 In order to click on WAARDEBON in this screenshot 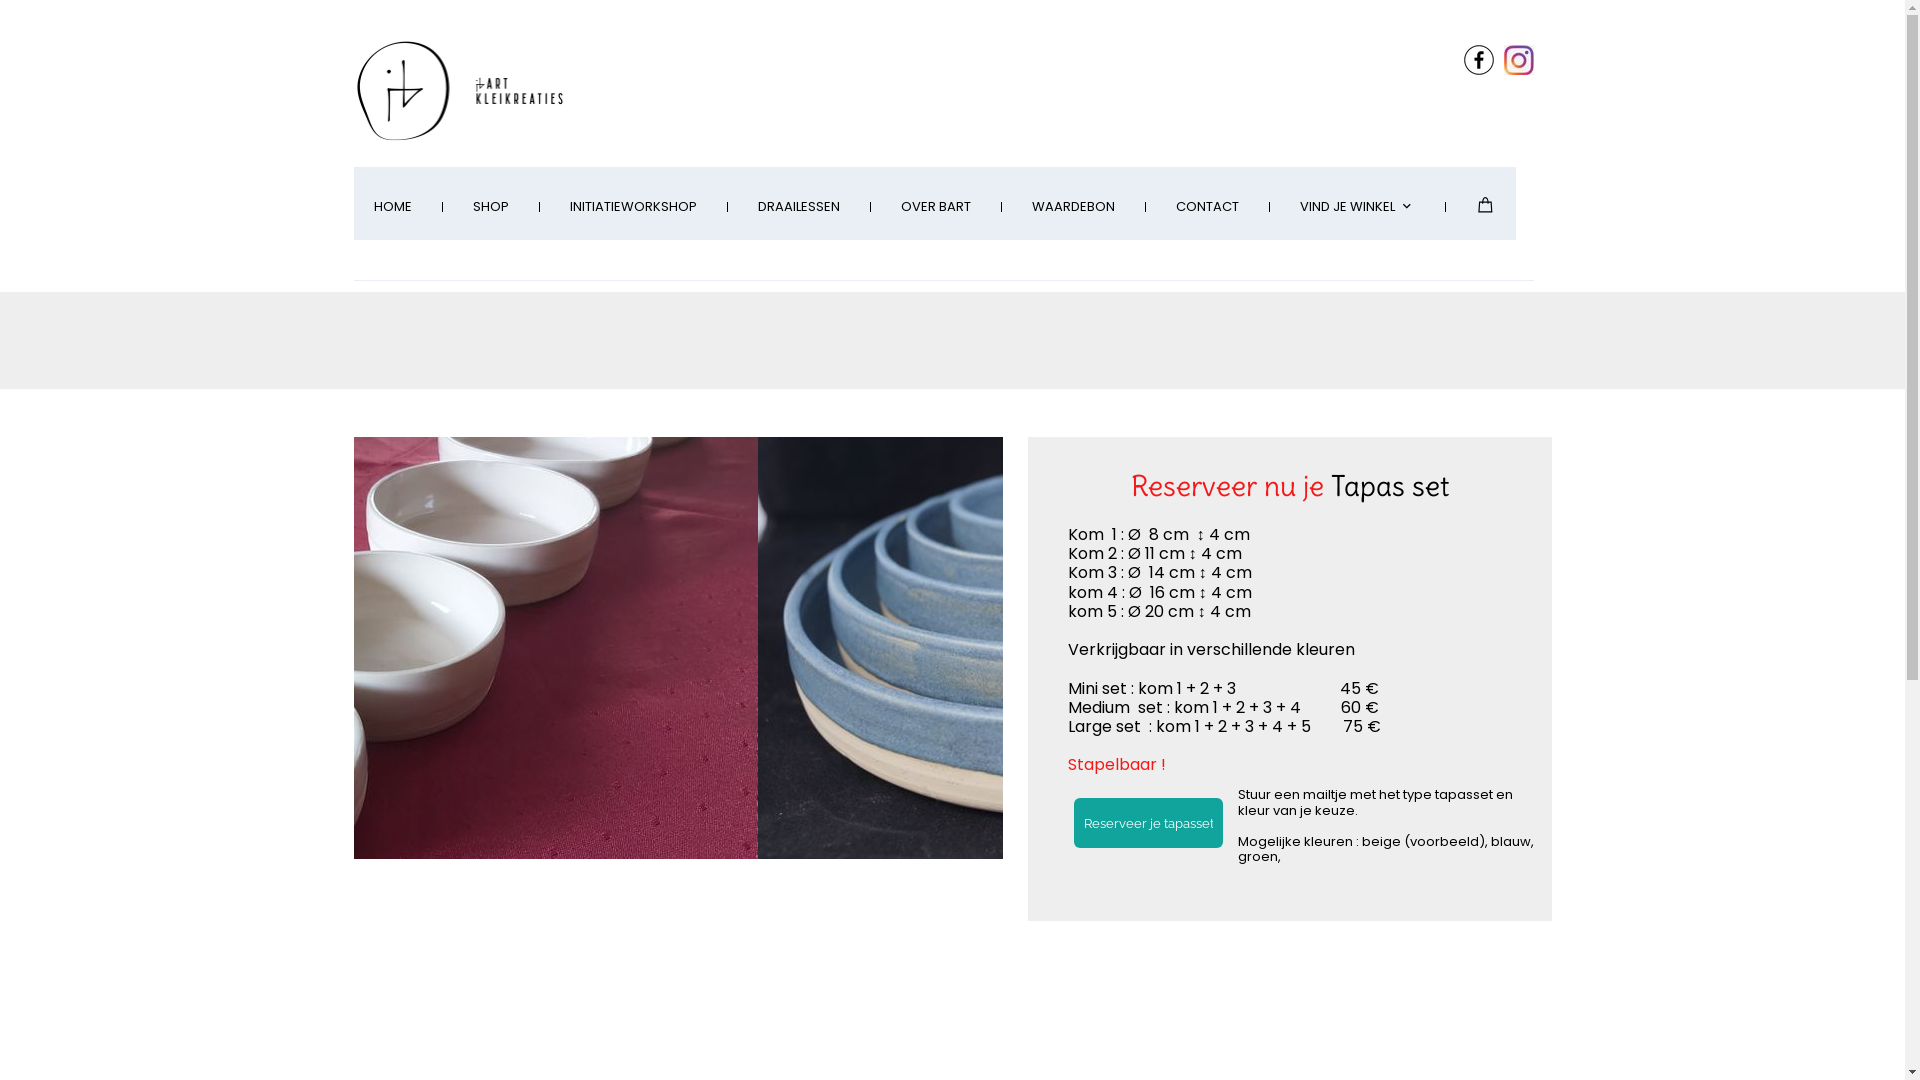, I will do `click(1074, 208)`.